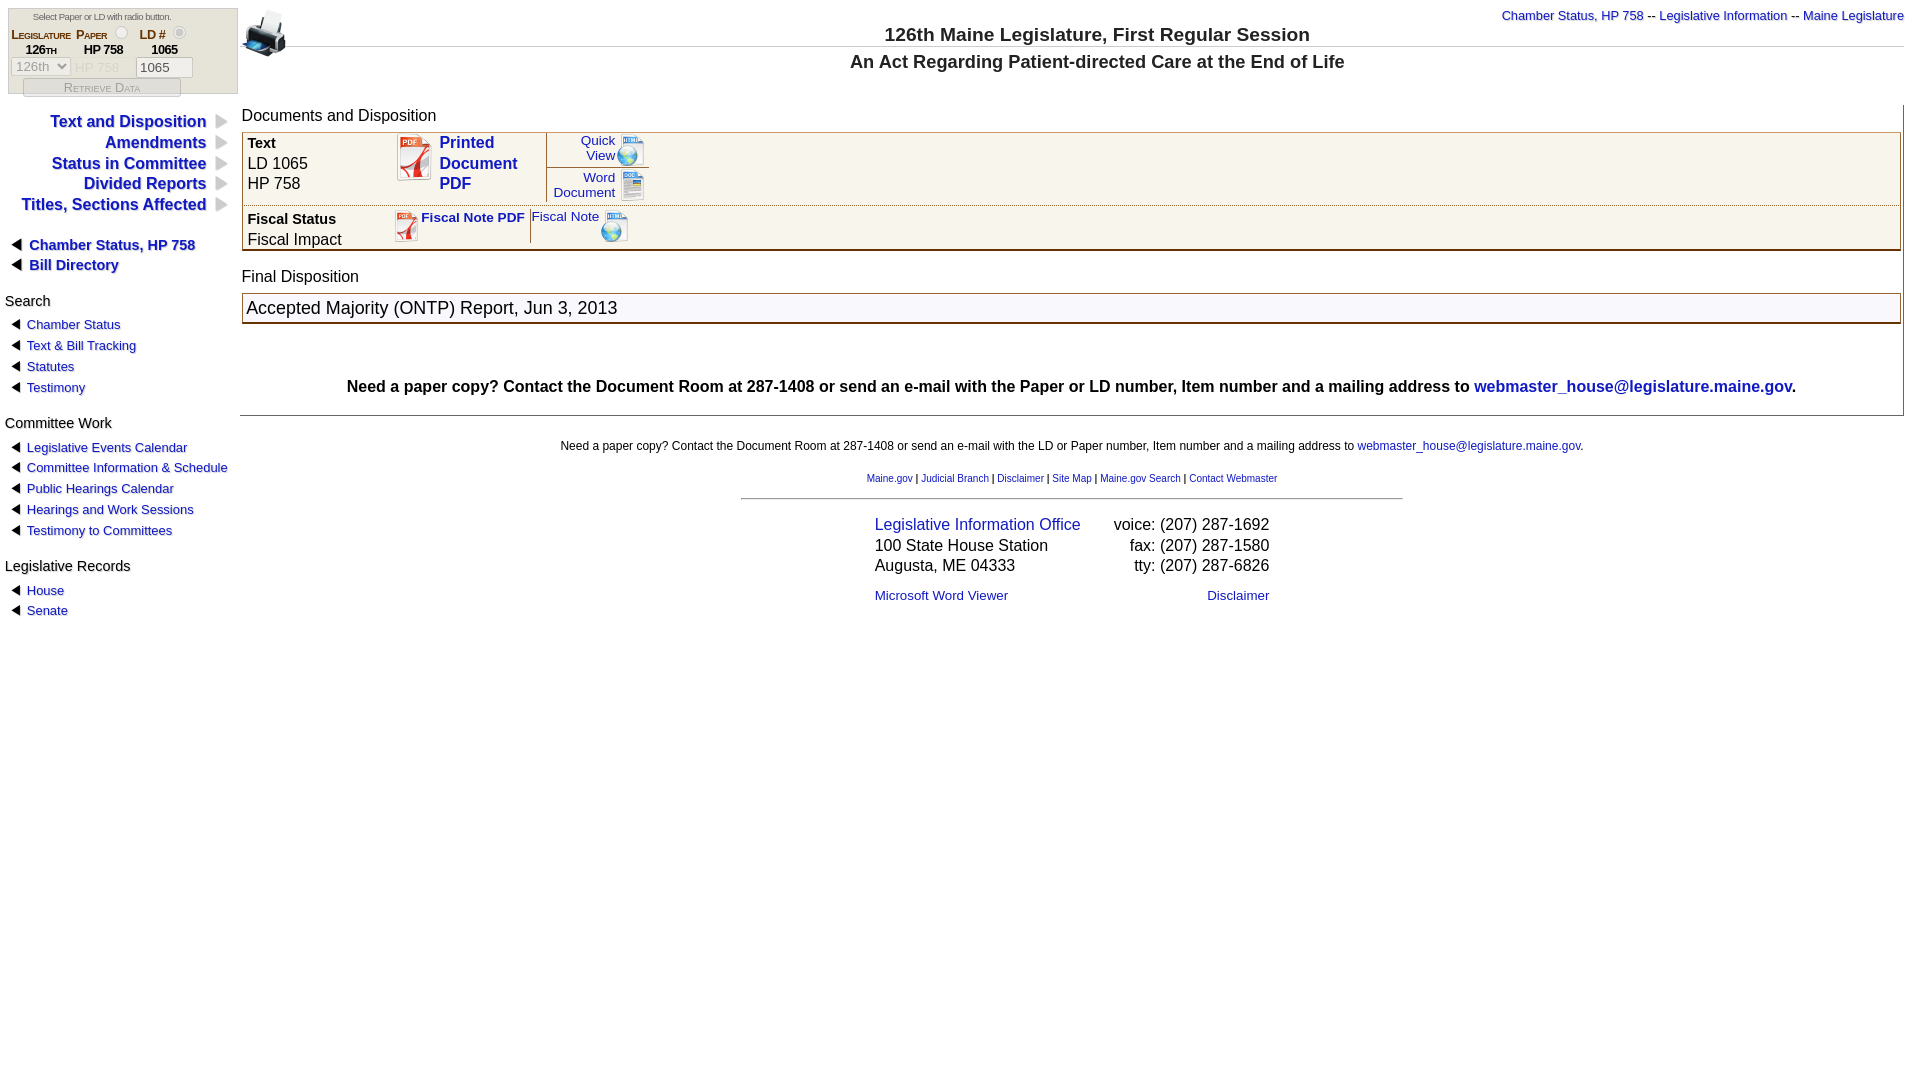  What do you see at coordinates (1722, 14) in the screenshot?
I see `1065` at bounding box center [1722, 14].